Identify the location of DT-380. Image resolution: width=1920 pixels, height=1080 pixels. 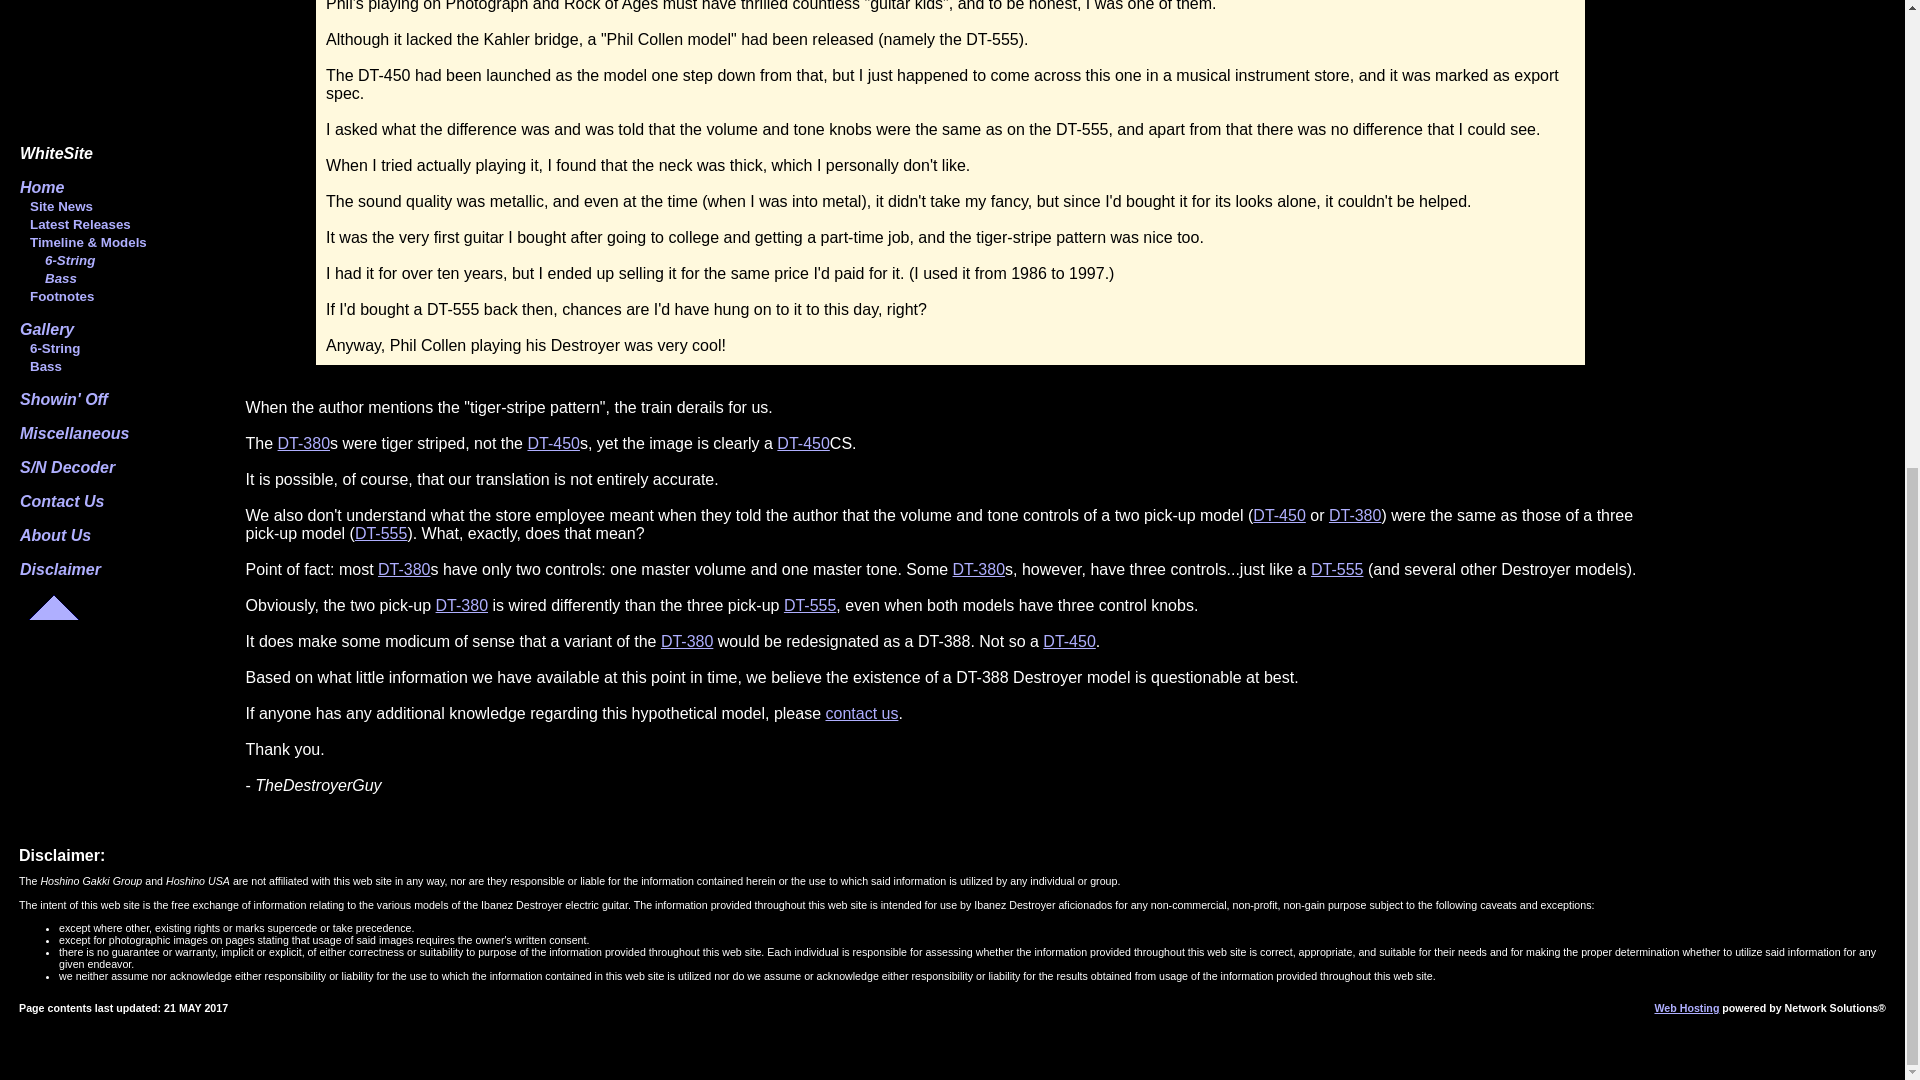
(686, 641).